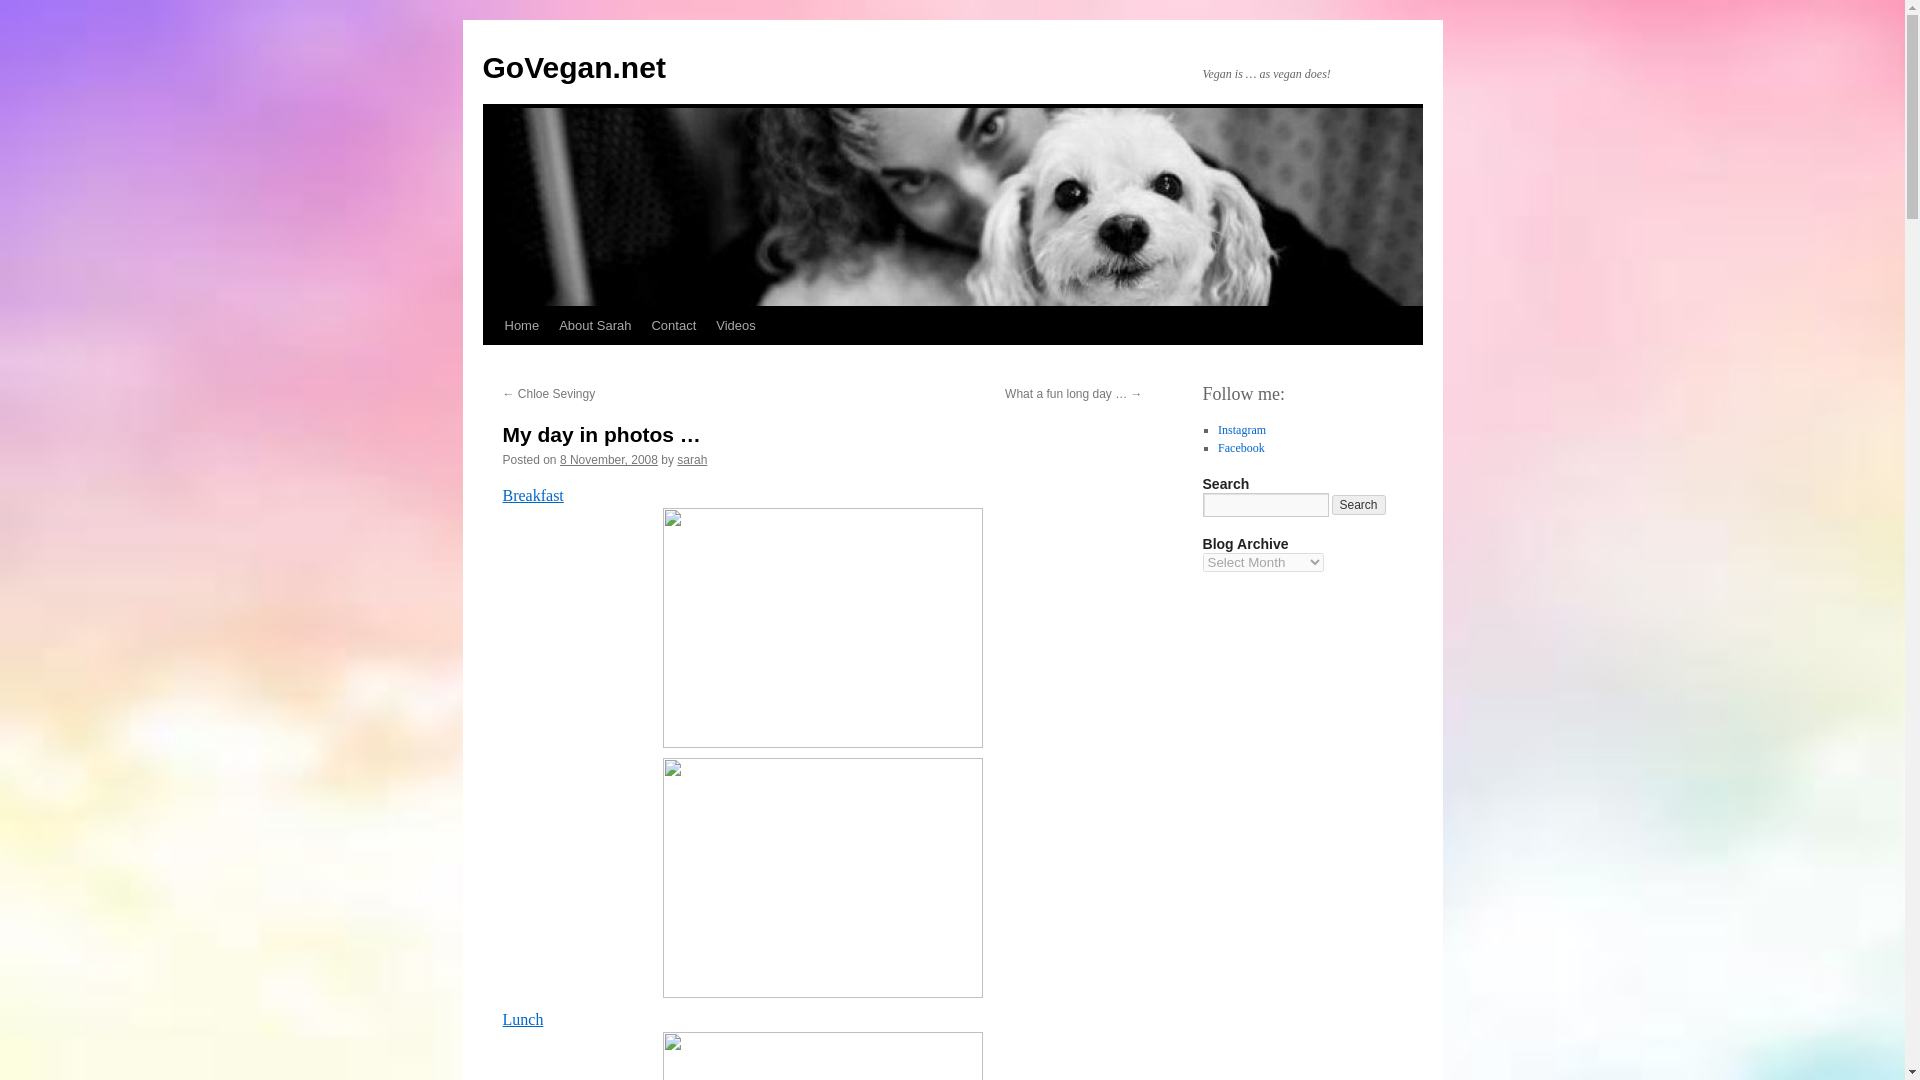 This screenshot has width=1920, height=1080. What do you see at coordinates (532, 496) in the screenshot?
I see `Breakfast` at bounding box center [532, 496].